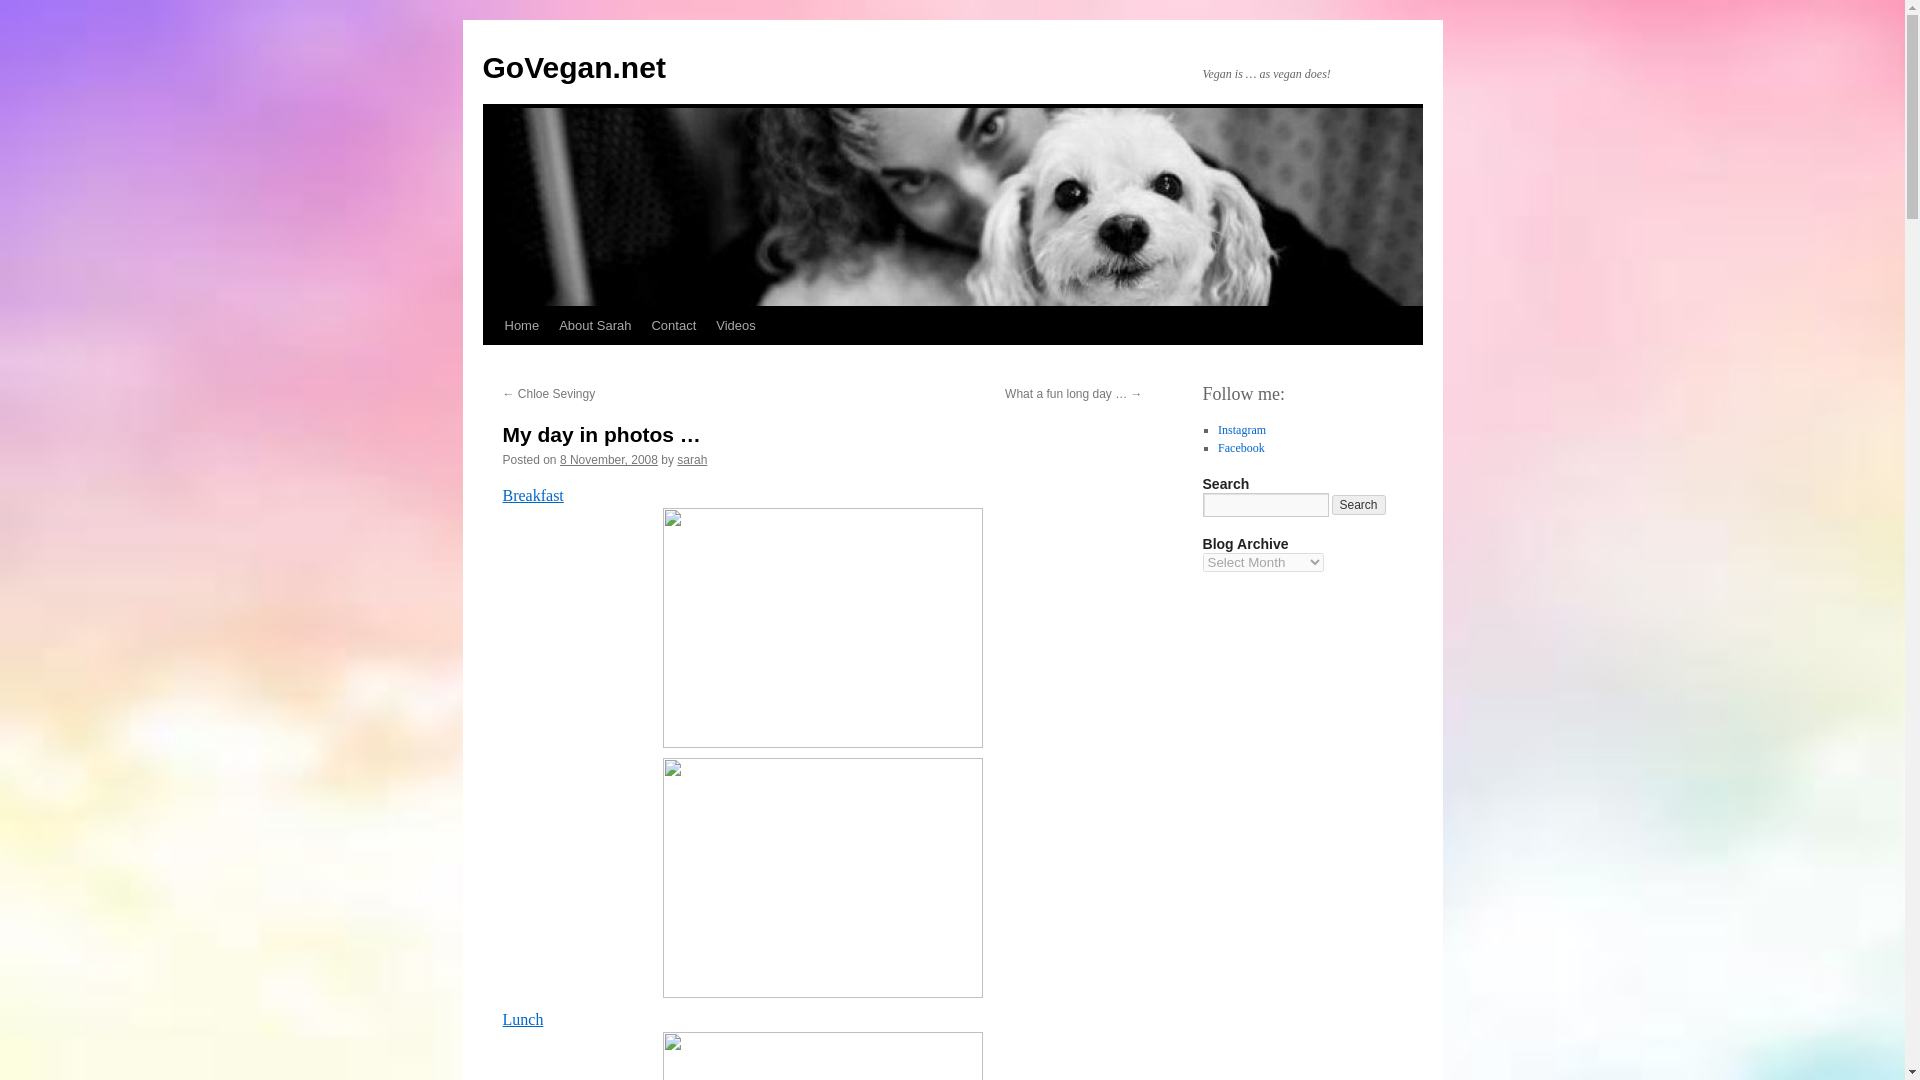 This screenshot has width=1920, height=1080. What do you see at coordinates (532, 496) in the screenshot?
I see `Breakfast` at bounding box center [532, 496].